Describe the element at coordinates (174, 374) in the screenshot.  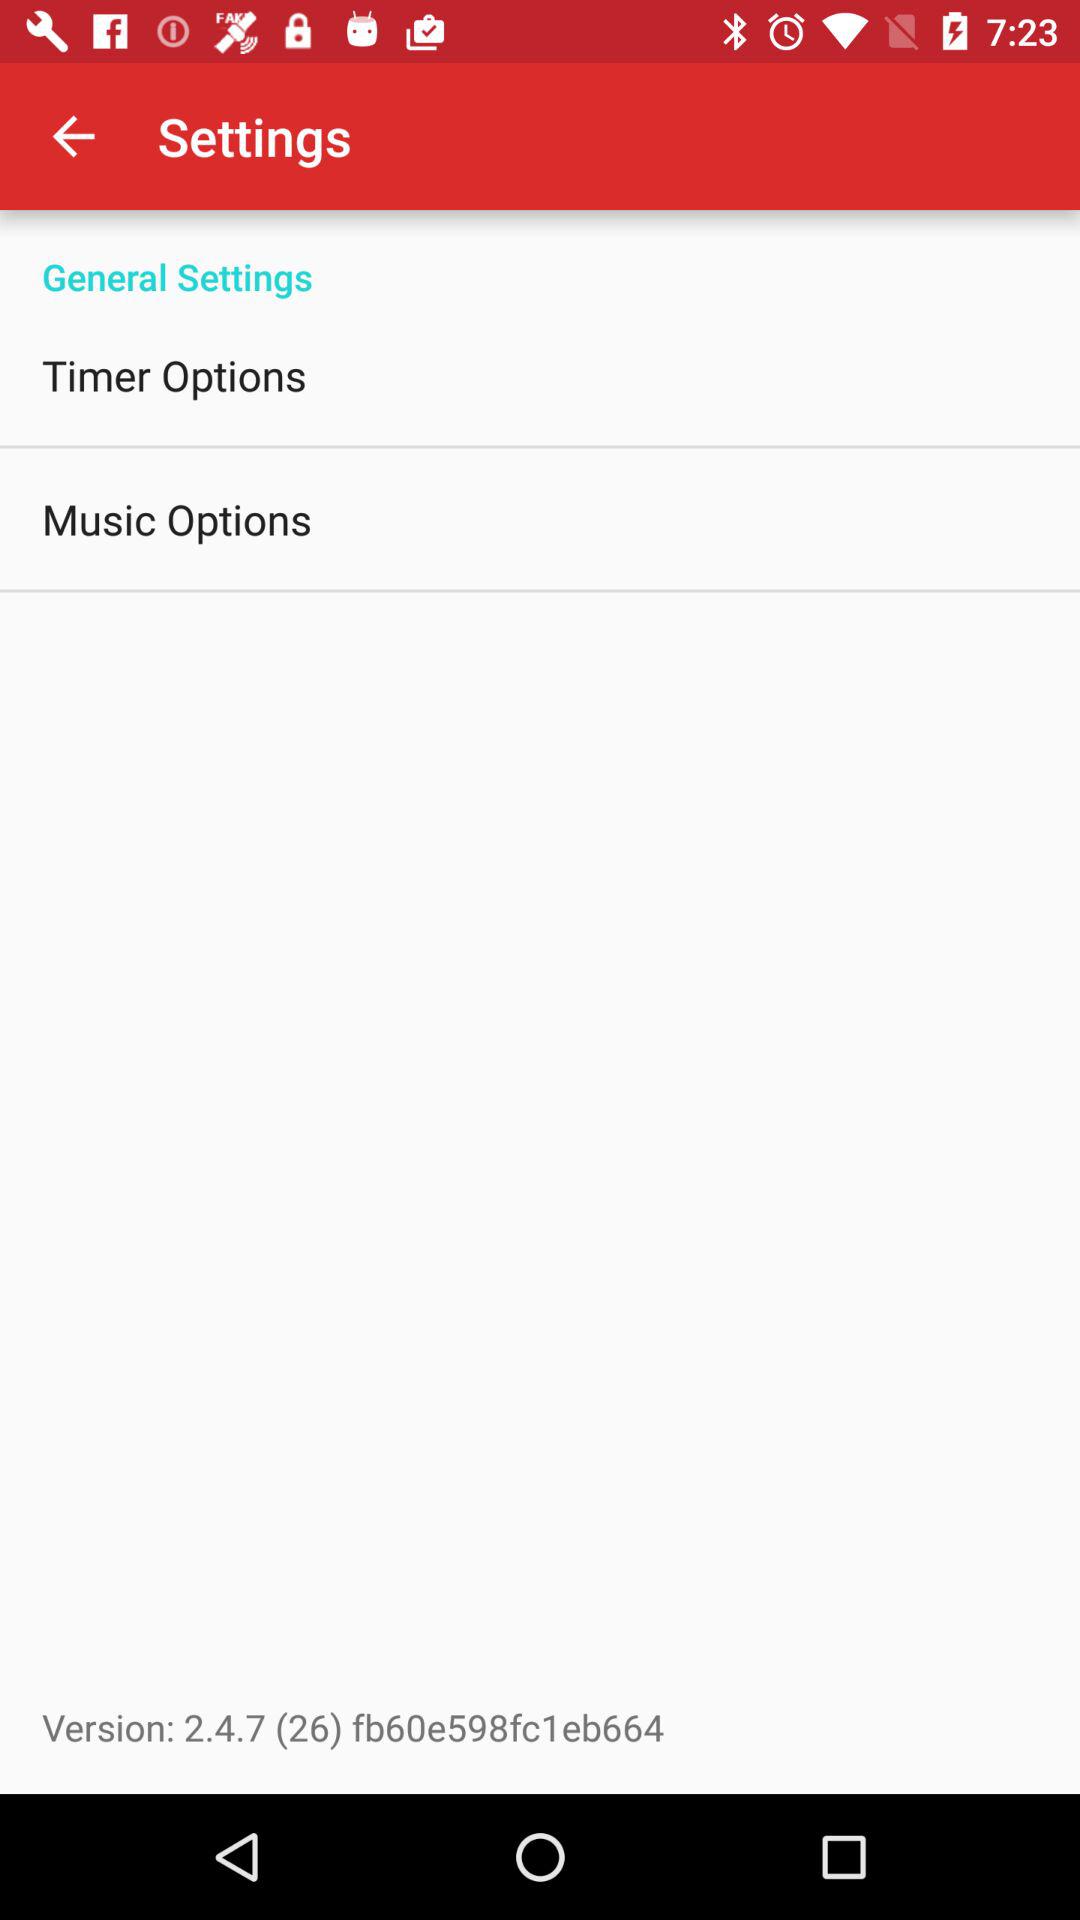
I see `launch the item above the music options item` at that location.